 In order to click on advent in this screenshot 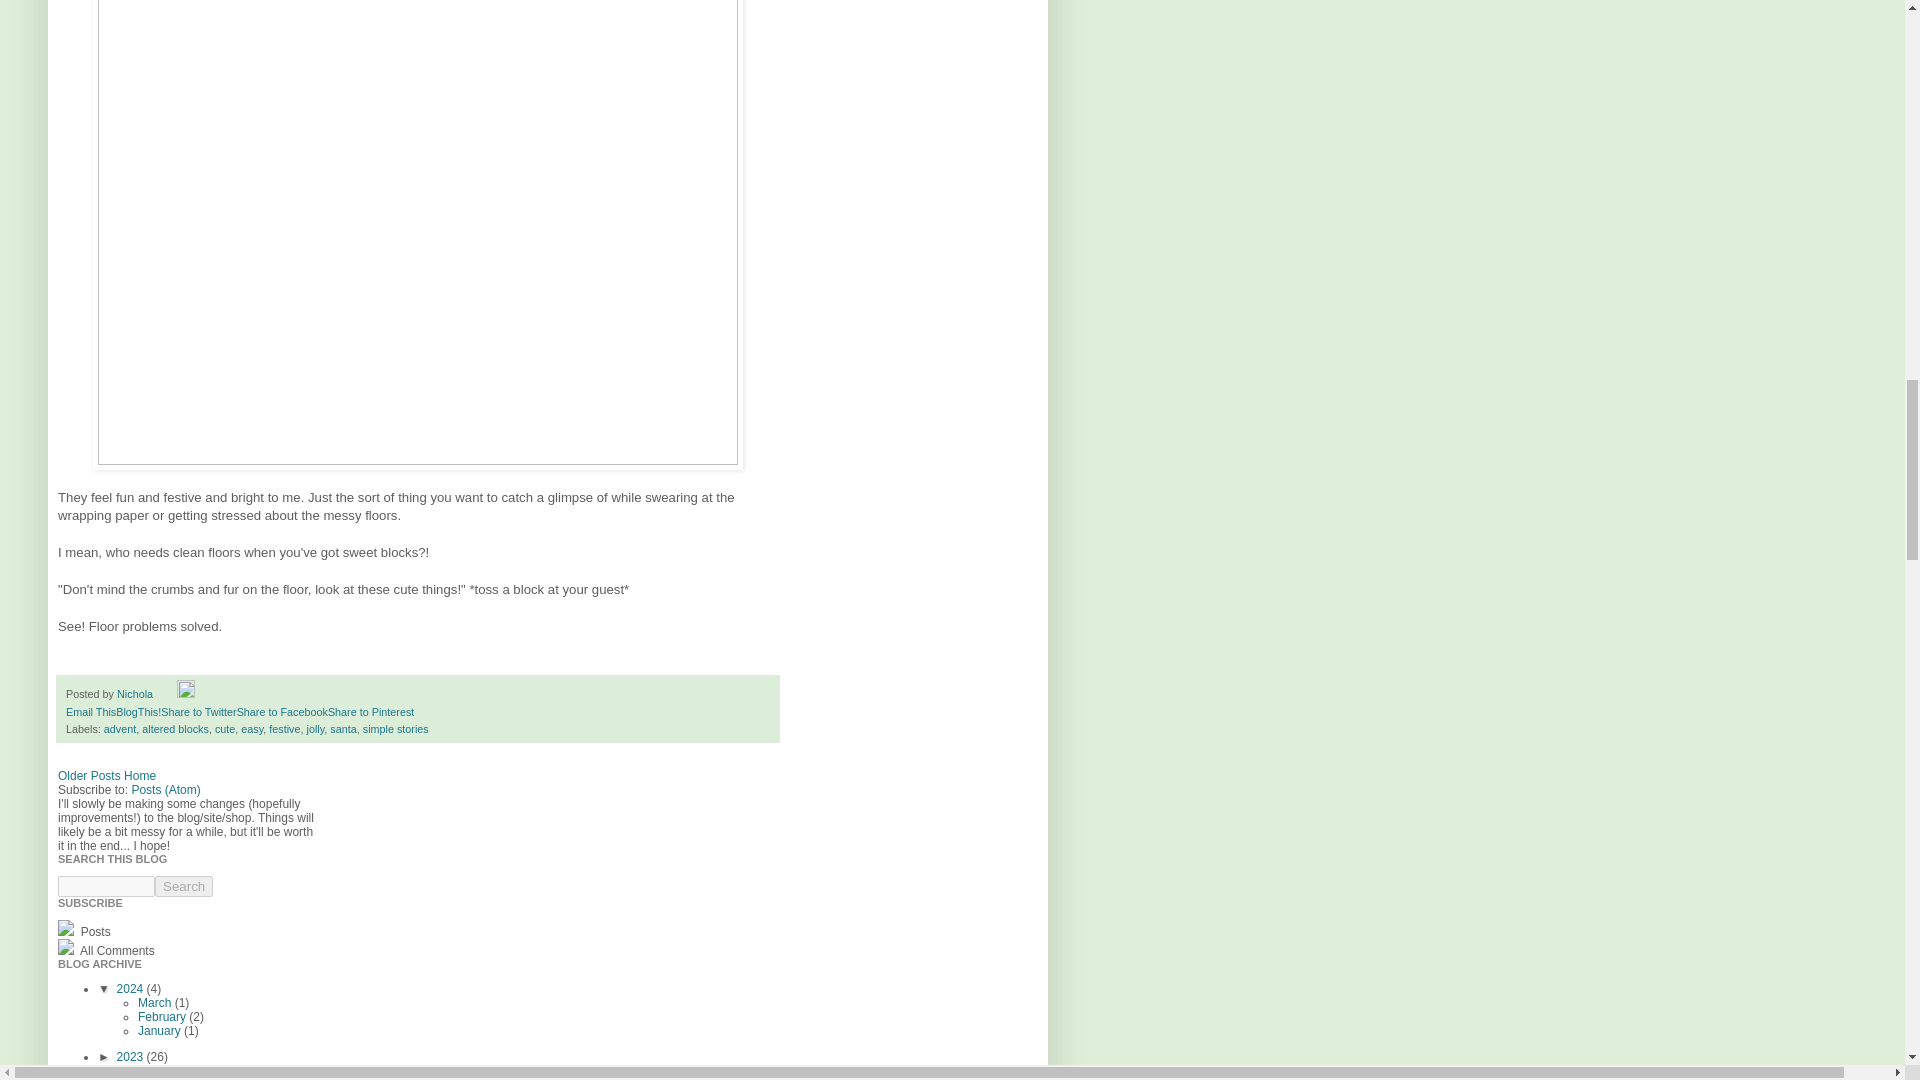, I will do `click(120, 728)`.